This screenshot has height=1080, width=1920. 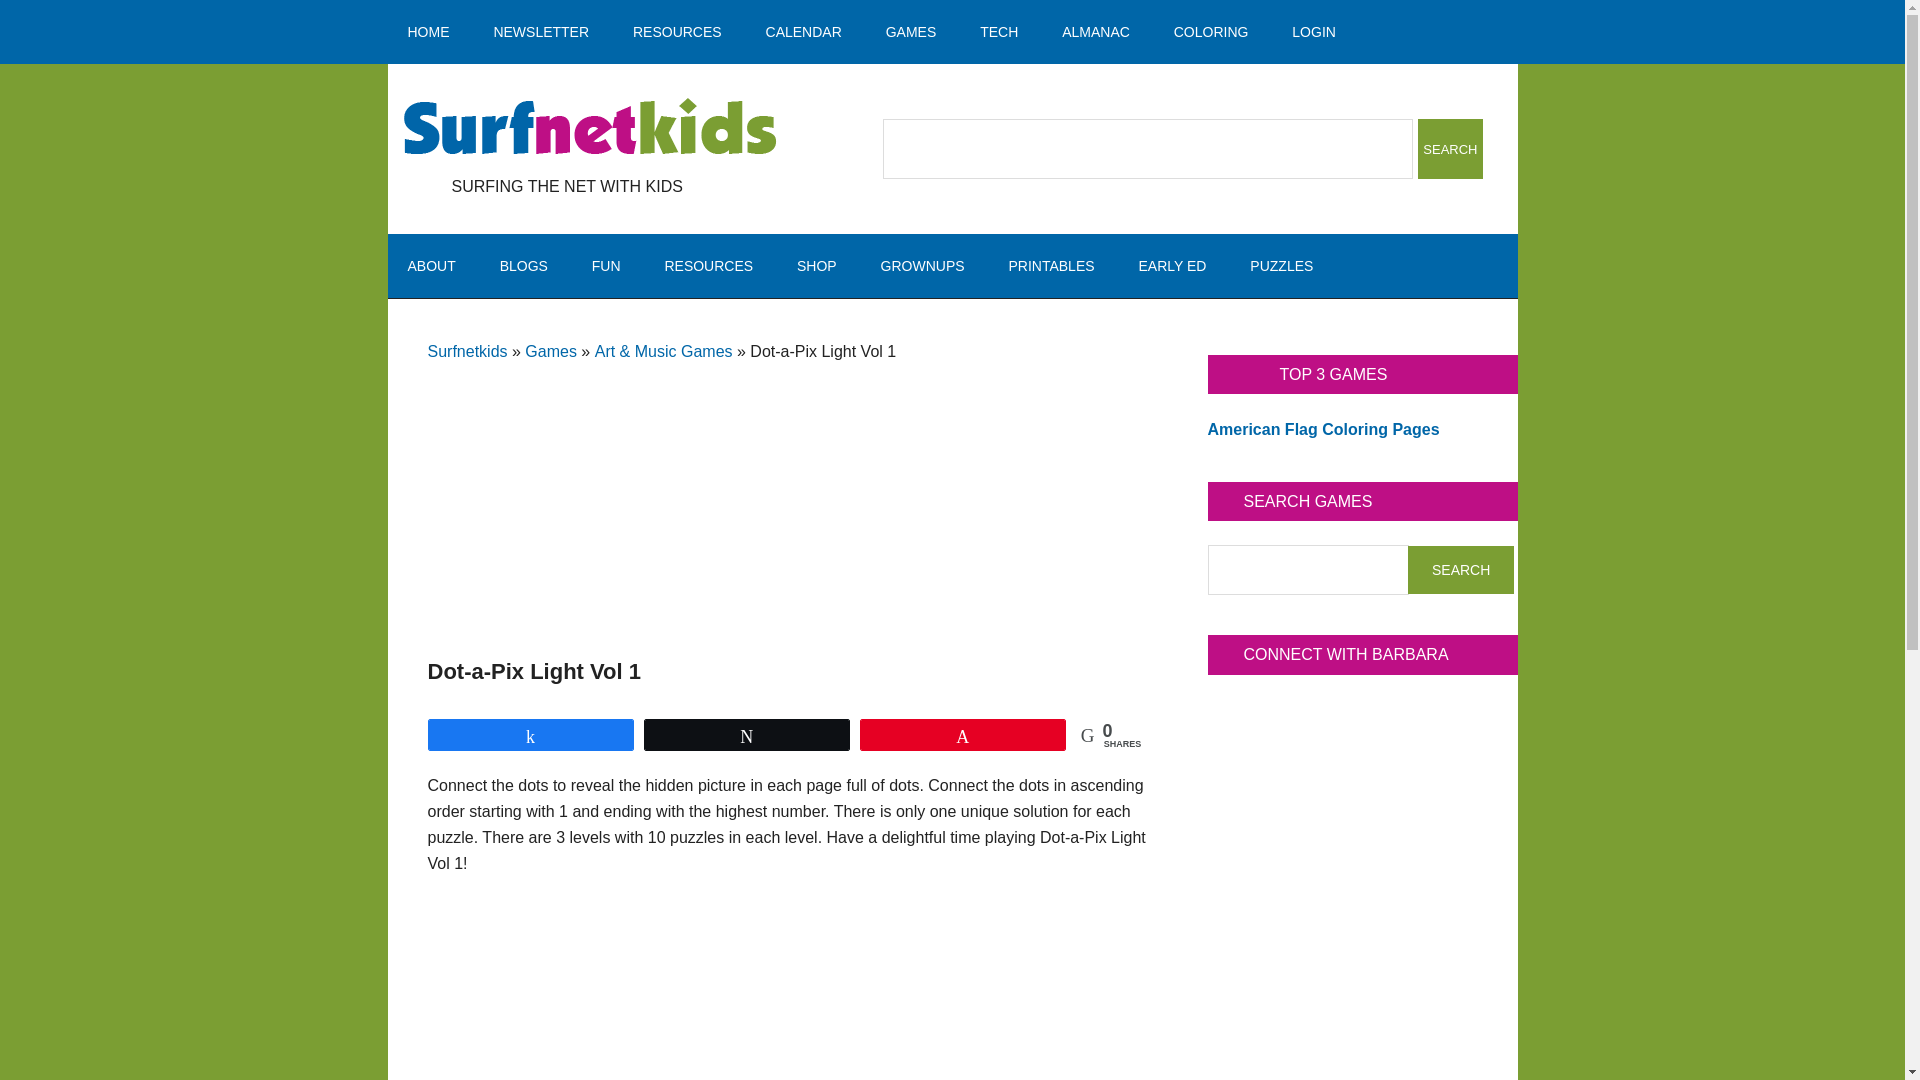 I want to click on HOME, so click(x=428, y=32).